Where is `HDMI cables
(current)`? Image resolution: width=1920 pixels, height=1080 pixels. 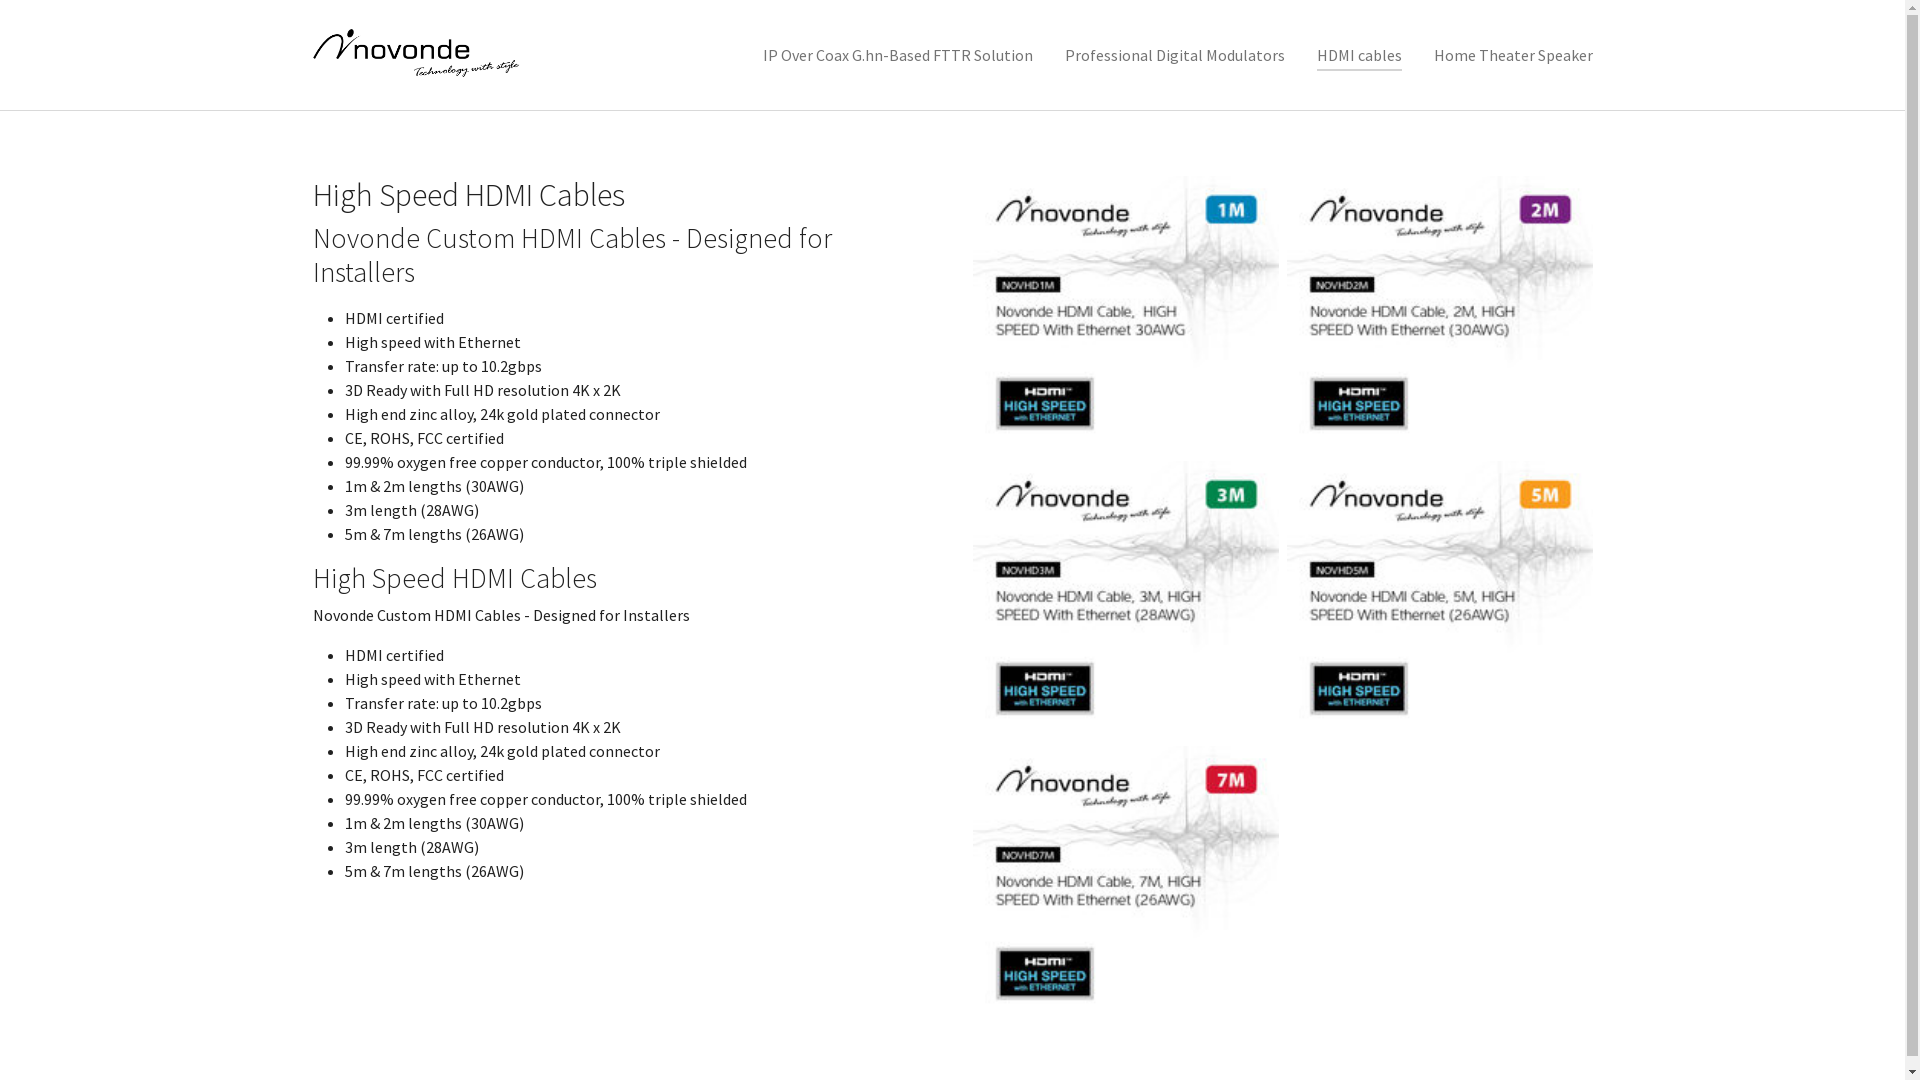
HDMI cables
(current) is located at coordinates (1358, 55).